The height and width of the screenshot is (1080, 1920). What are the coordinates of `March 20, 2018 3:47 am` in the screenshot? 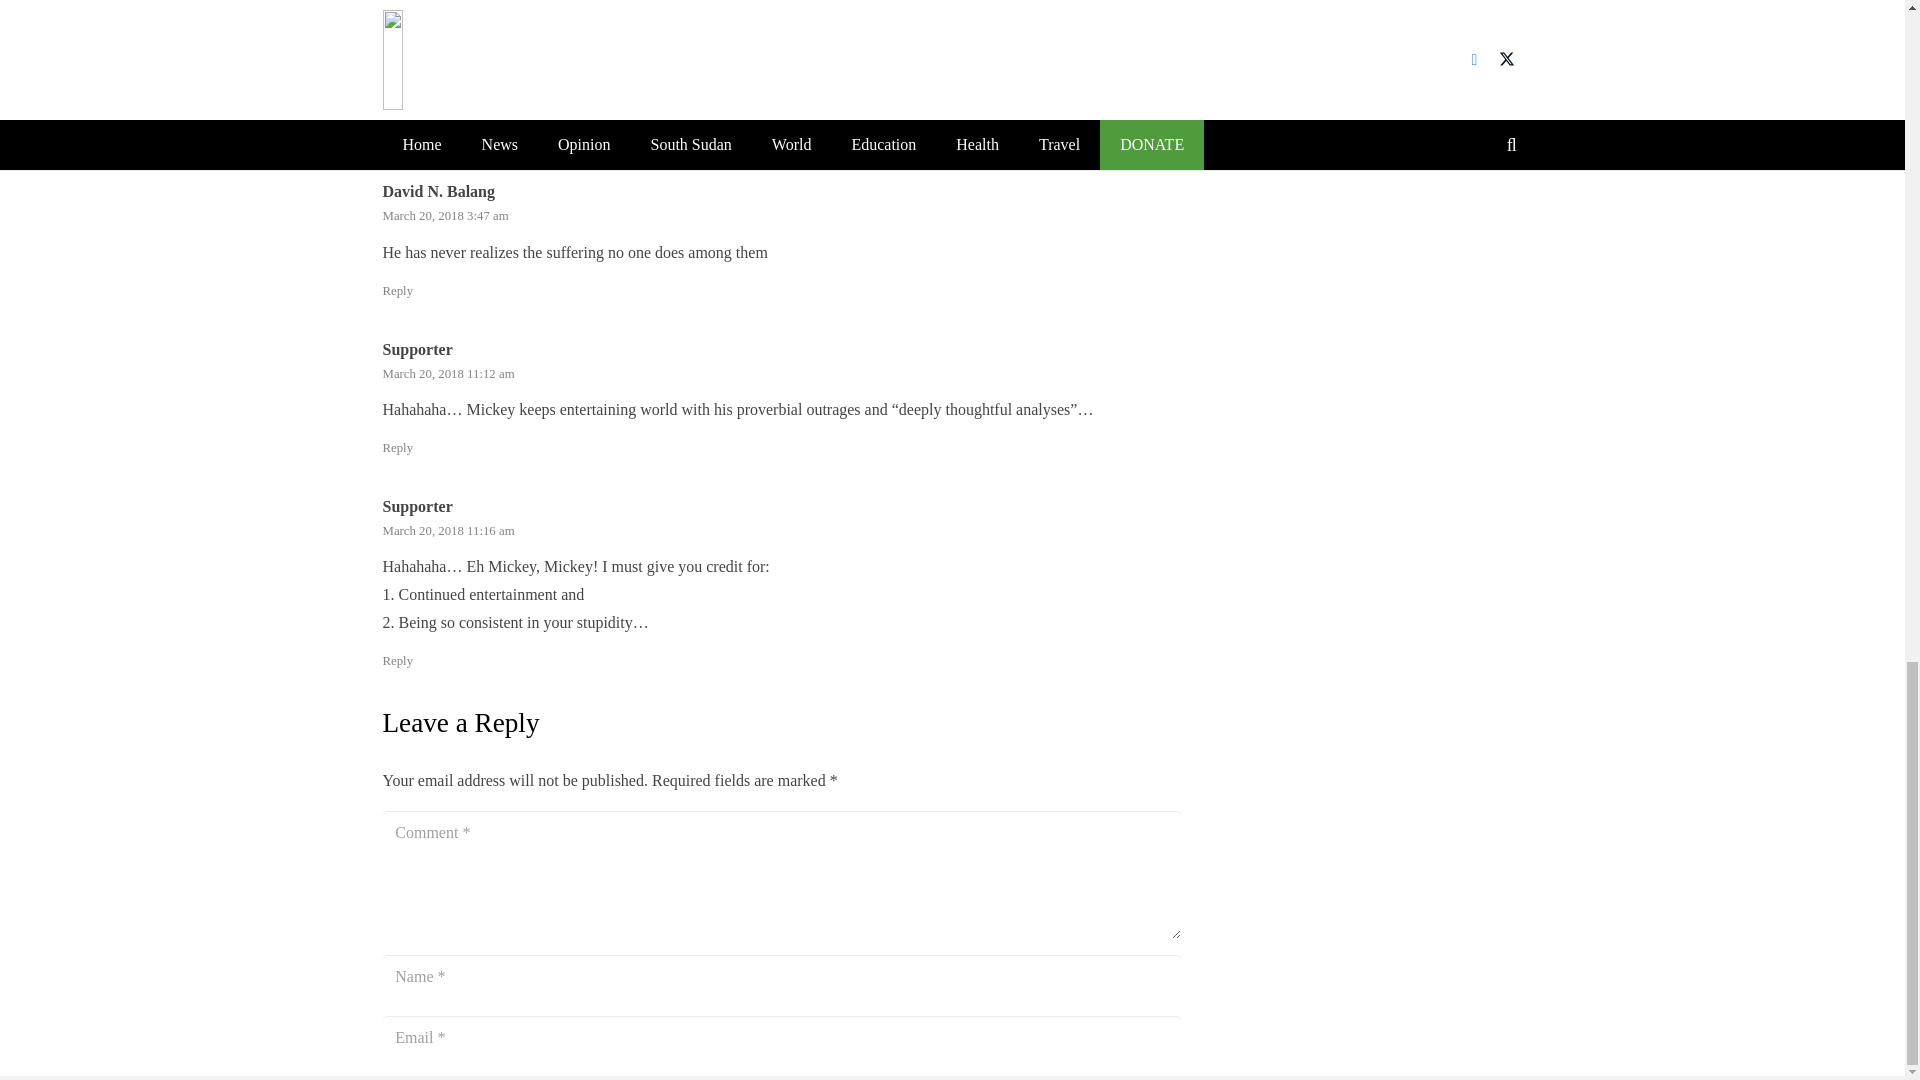 It's located at (445, 216).